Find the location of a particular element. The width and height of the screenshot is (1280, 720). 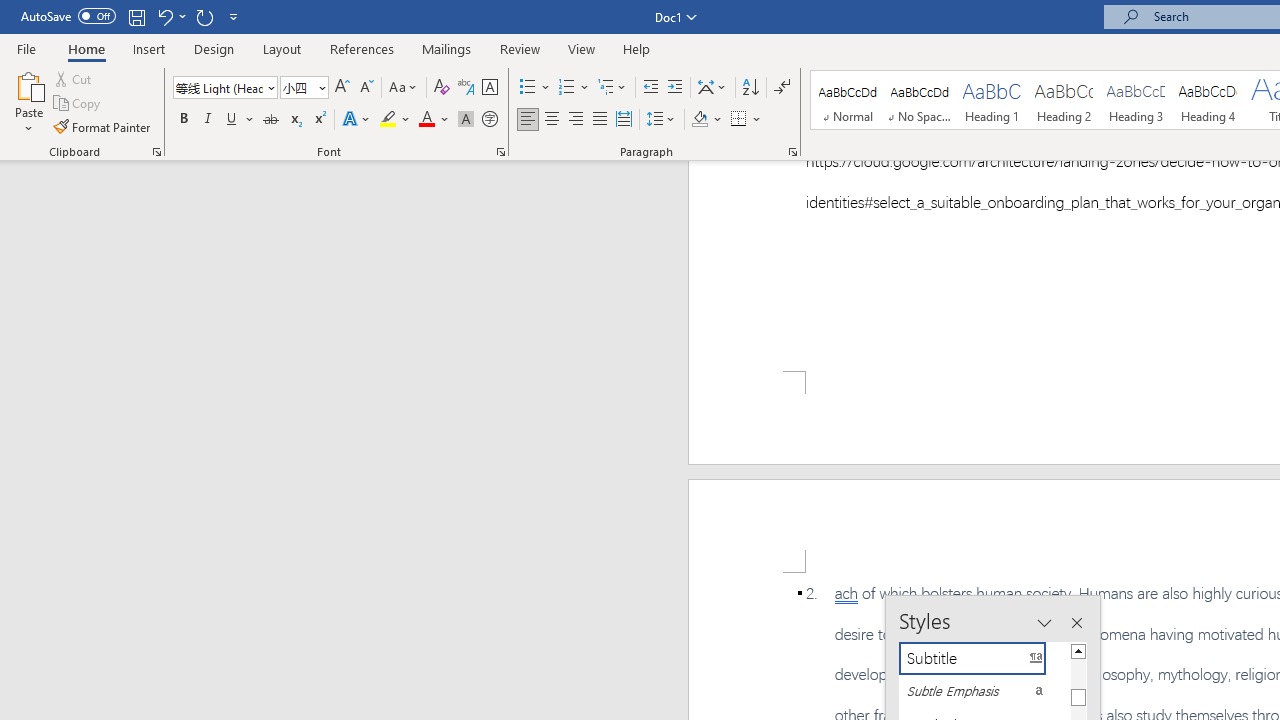

Font is located at coordinates (224, 88).